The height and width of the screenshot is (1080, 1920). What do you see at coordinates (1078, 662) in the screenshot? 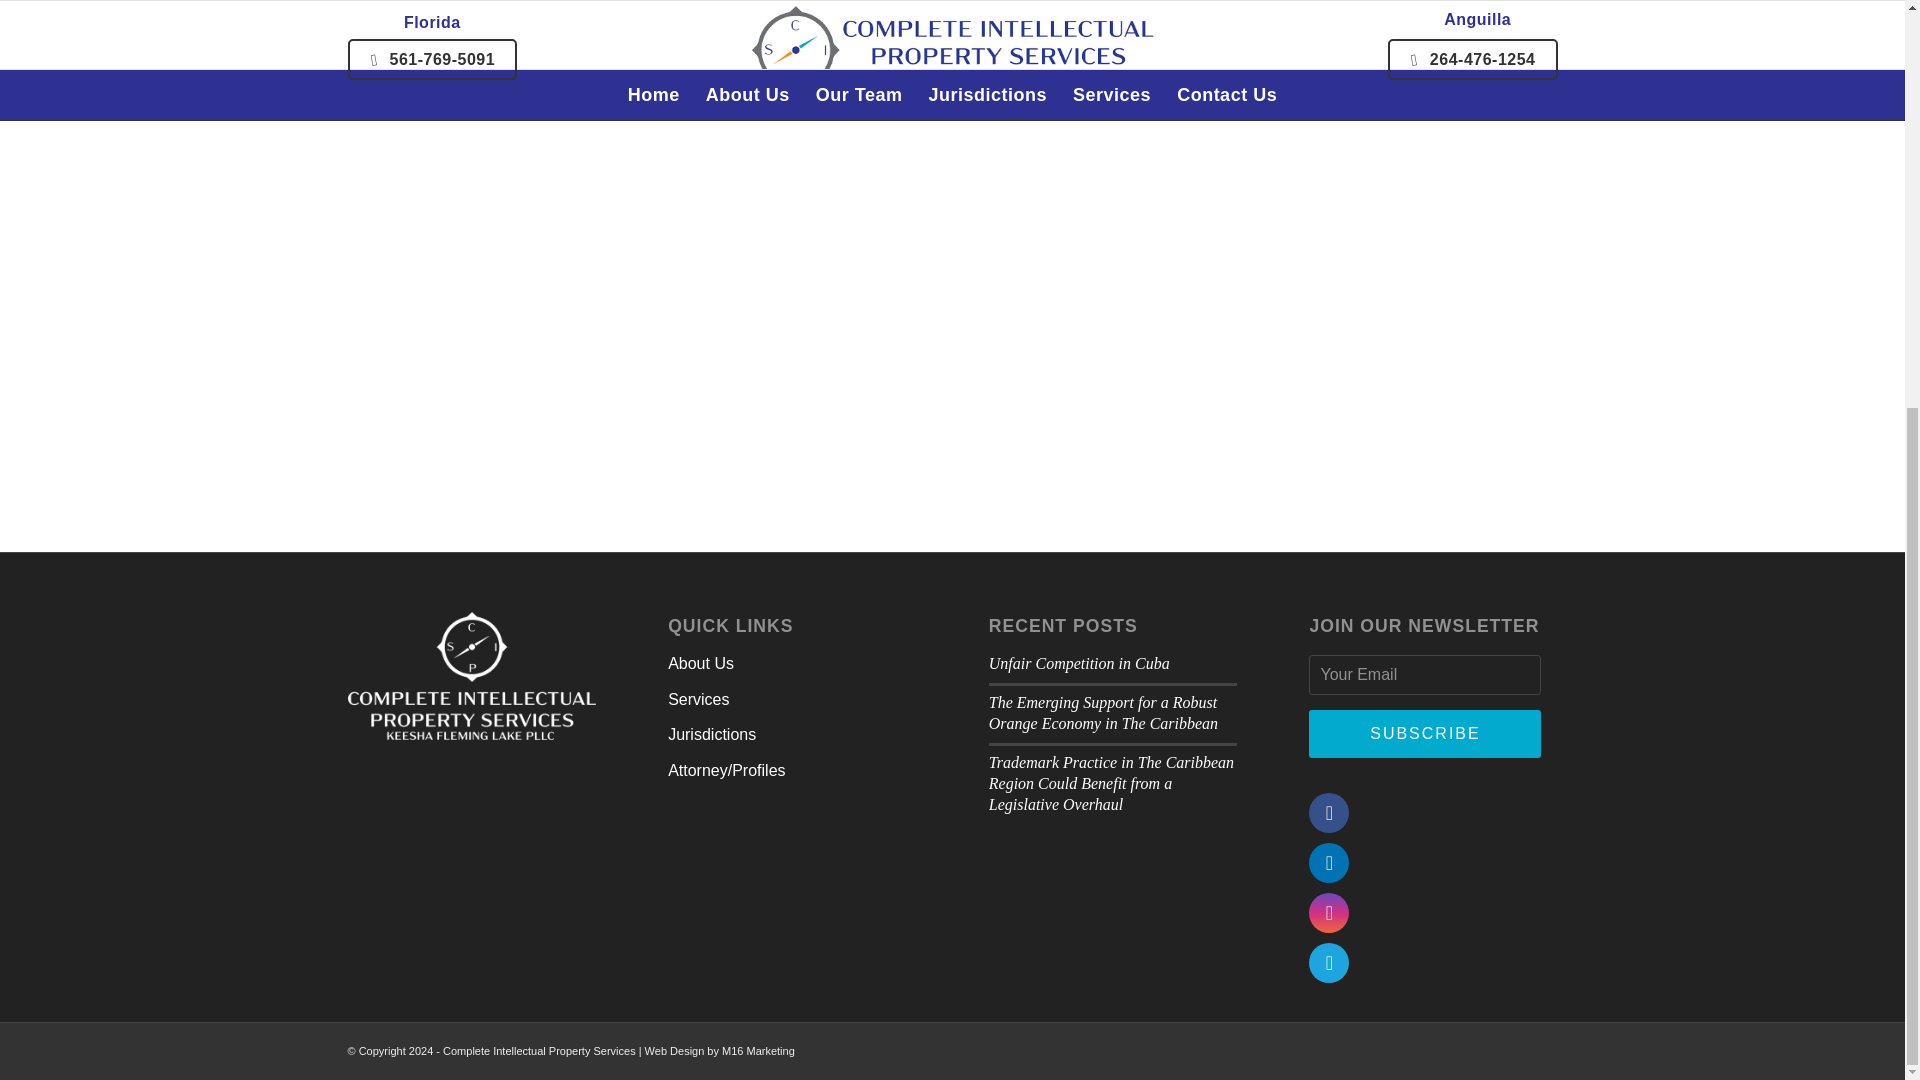
I see `Unfair Competition in Cuba` at bounding box center [1078, 662].